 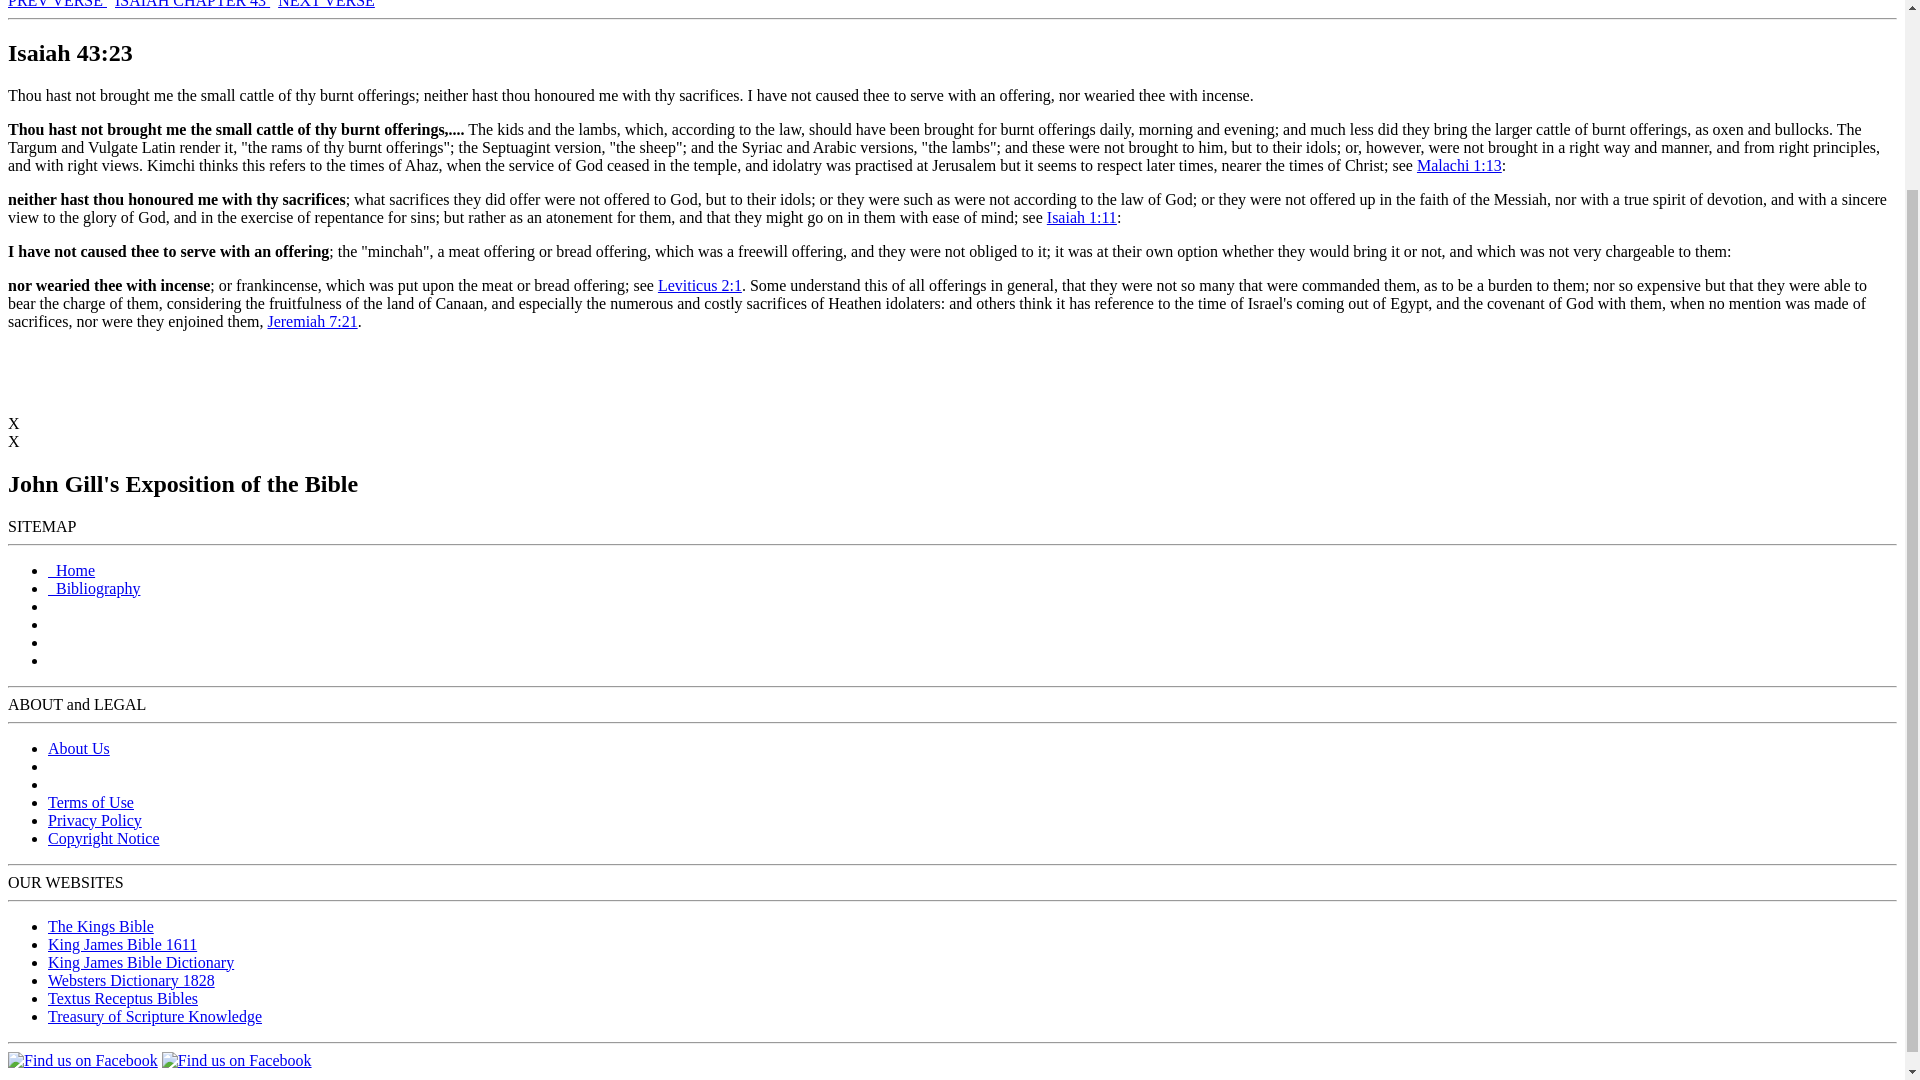 I want to click on Malachi 1:13, so click(x=1458, y=164).